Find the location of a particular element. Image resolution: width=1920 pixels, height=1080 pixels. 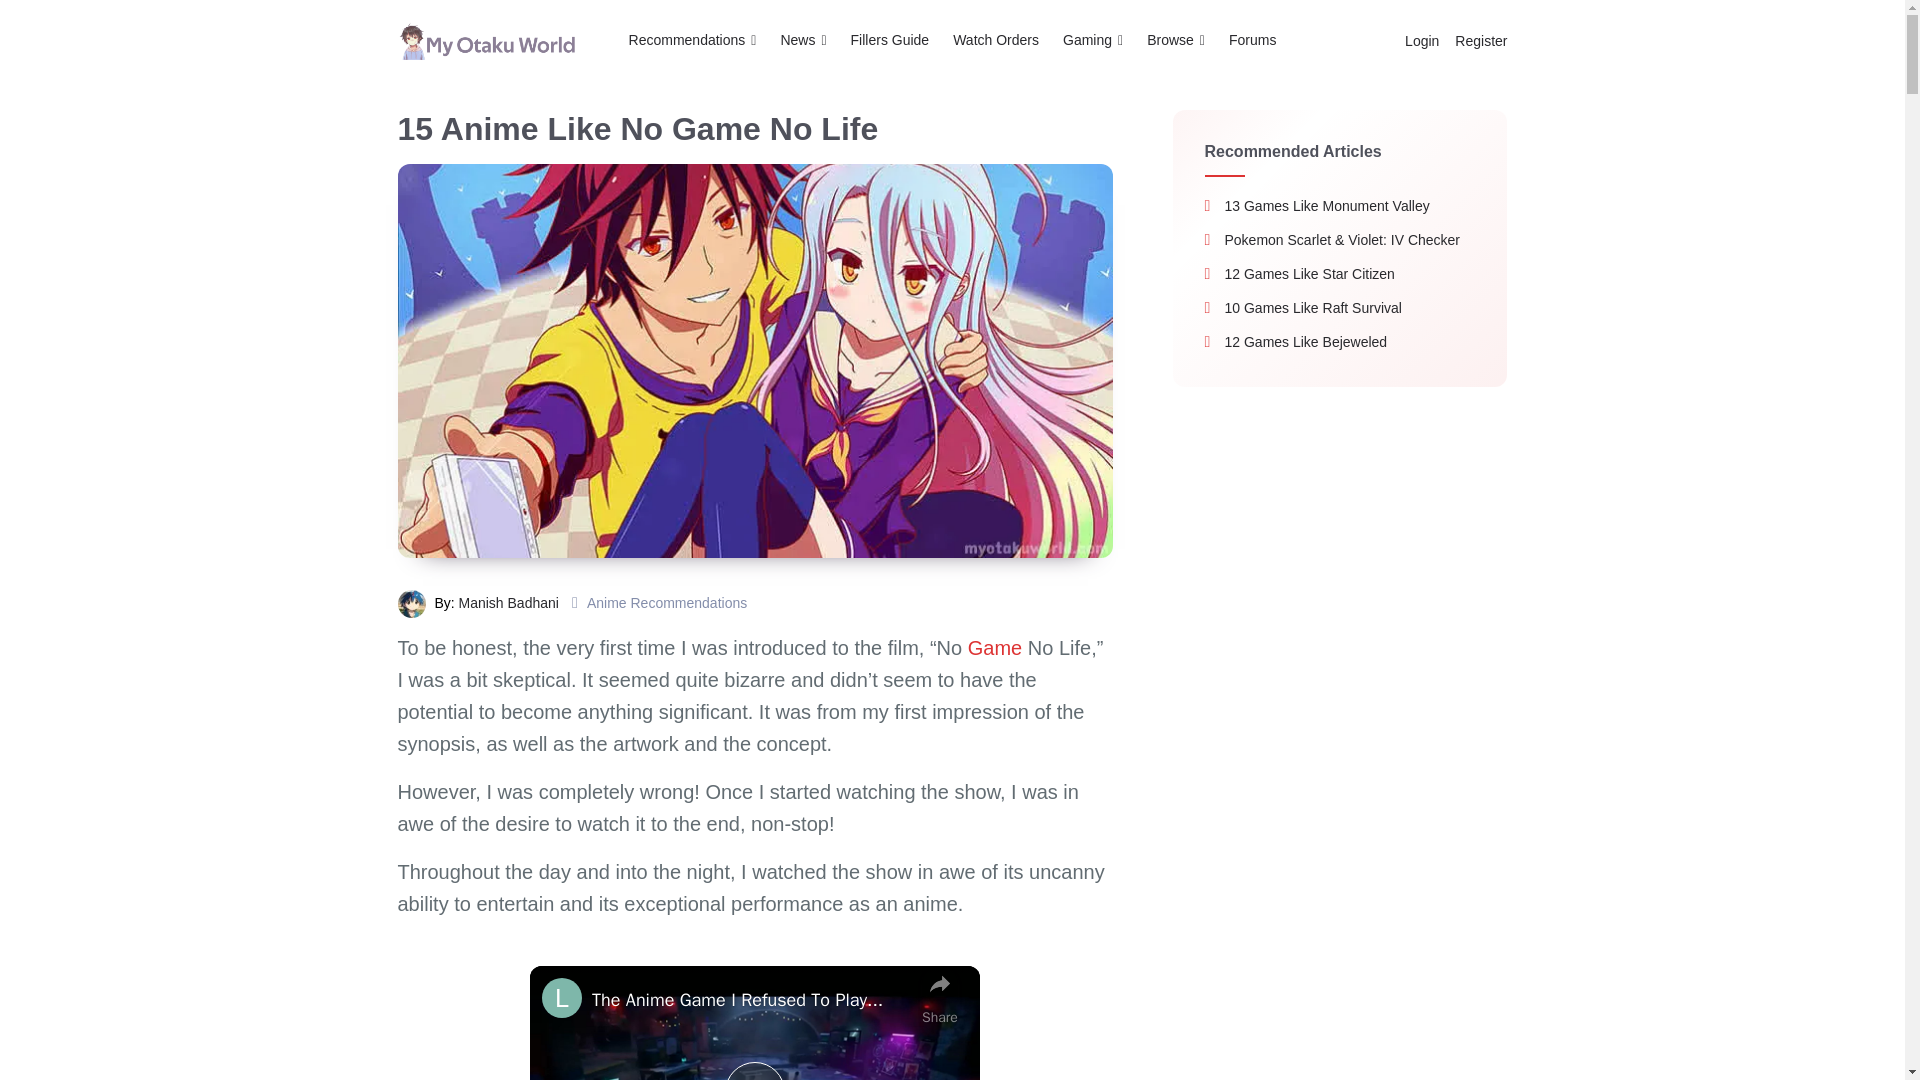

Login is located at coordinates (1422, 40).